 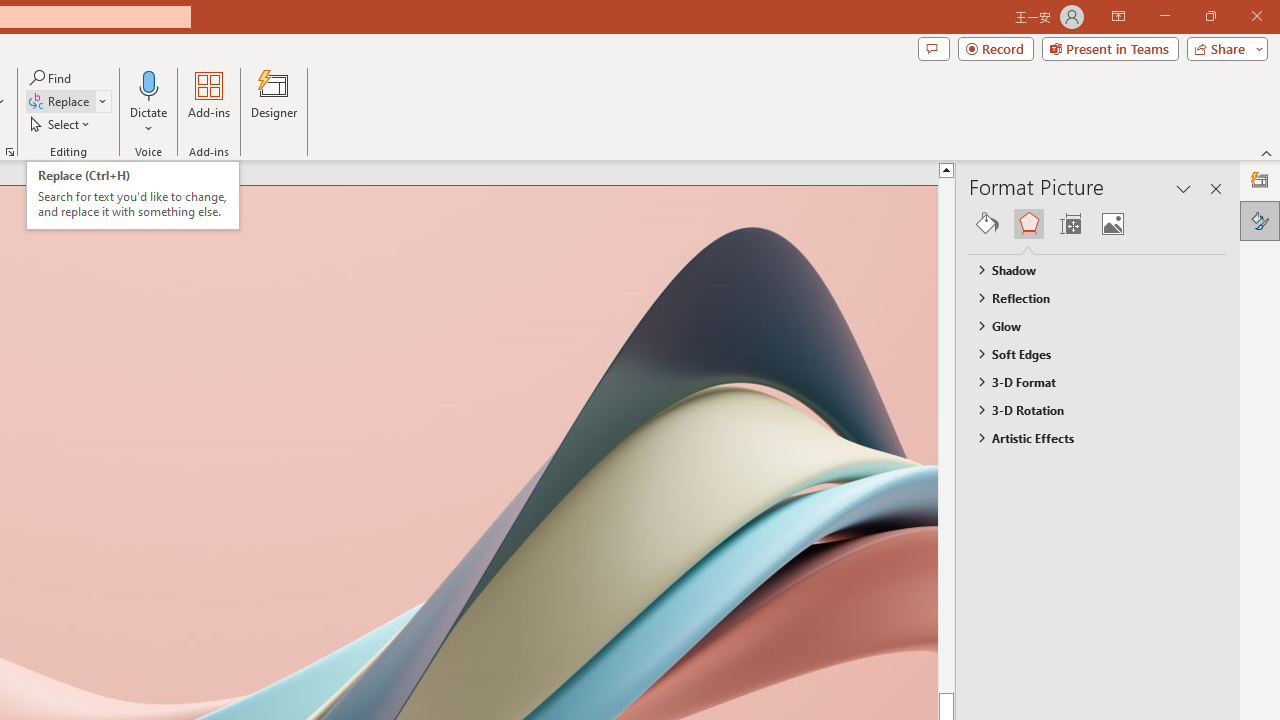 What do you see at coordinates (61, 124) in the screenshot?
I see `Select` at bounding box center [61, 124].